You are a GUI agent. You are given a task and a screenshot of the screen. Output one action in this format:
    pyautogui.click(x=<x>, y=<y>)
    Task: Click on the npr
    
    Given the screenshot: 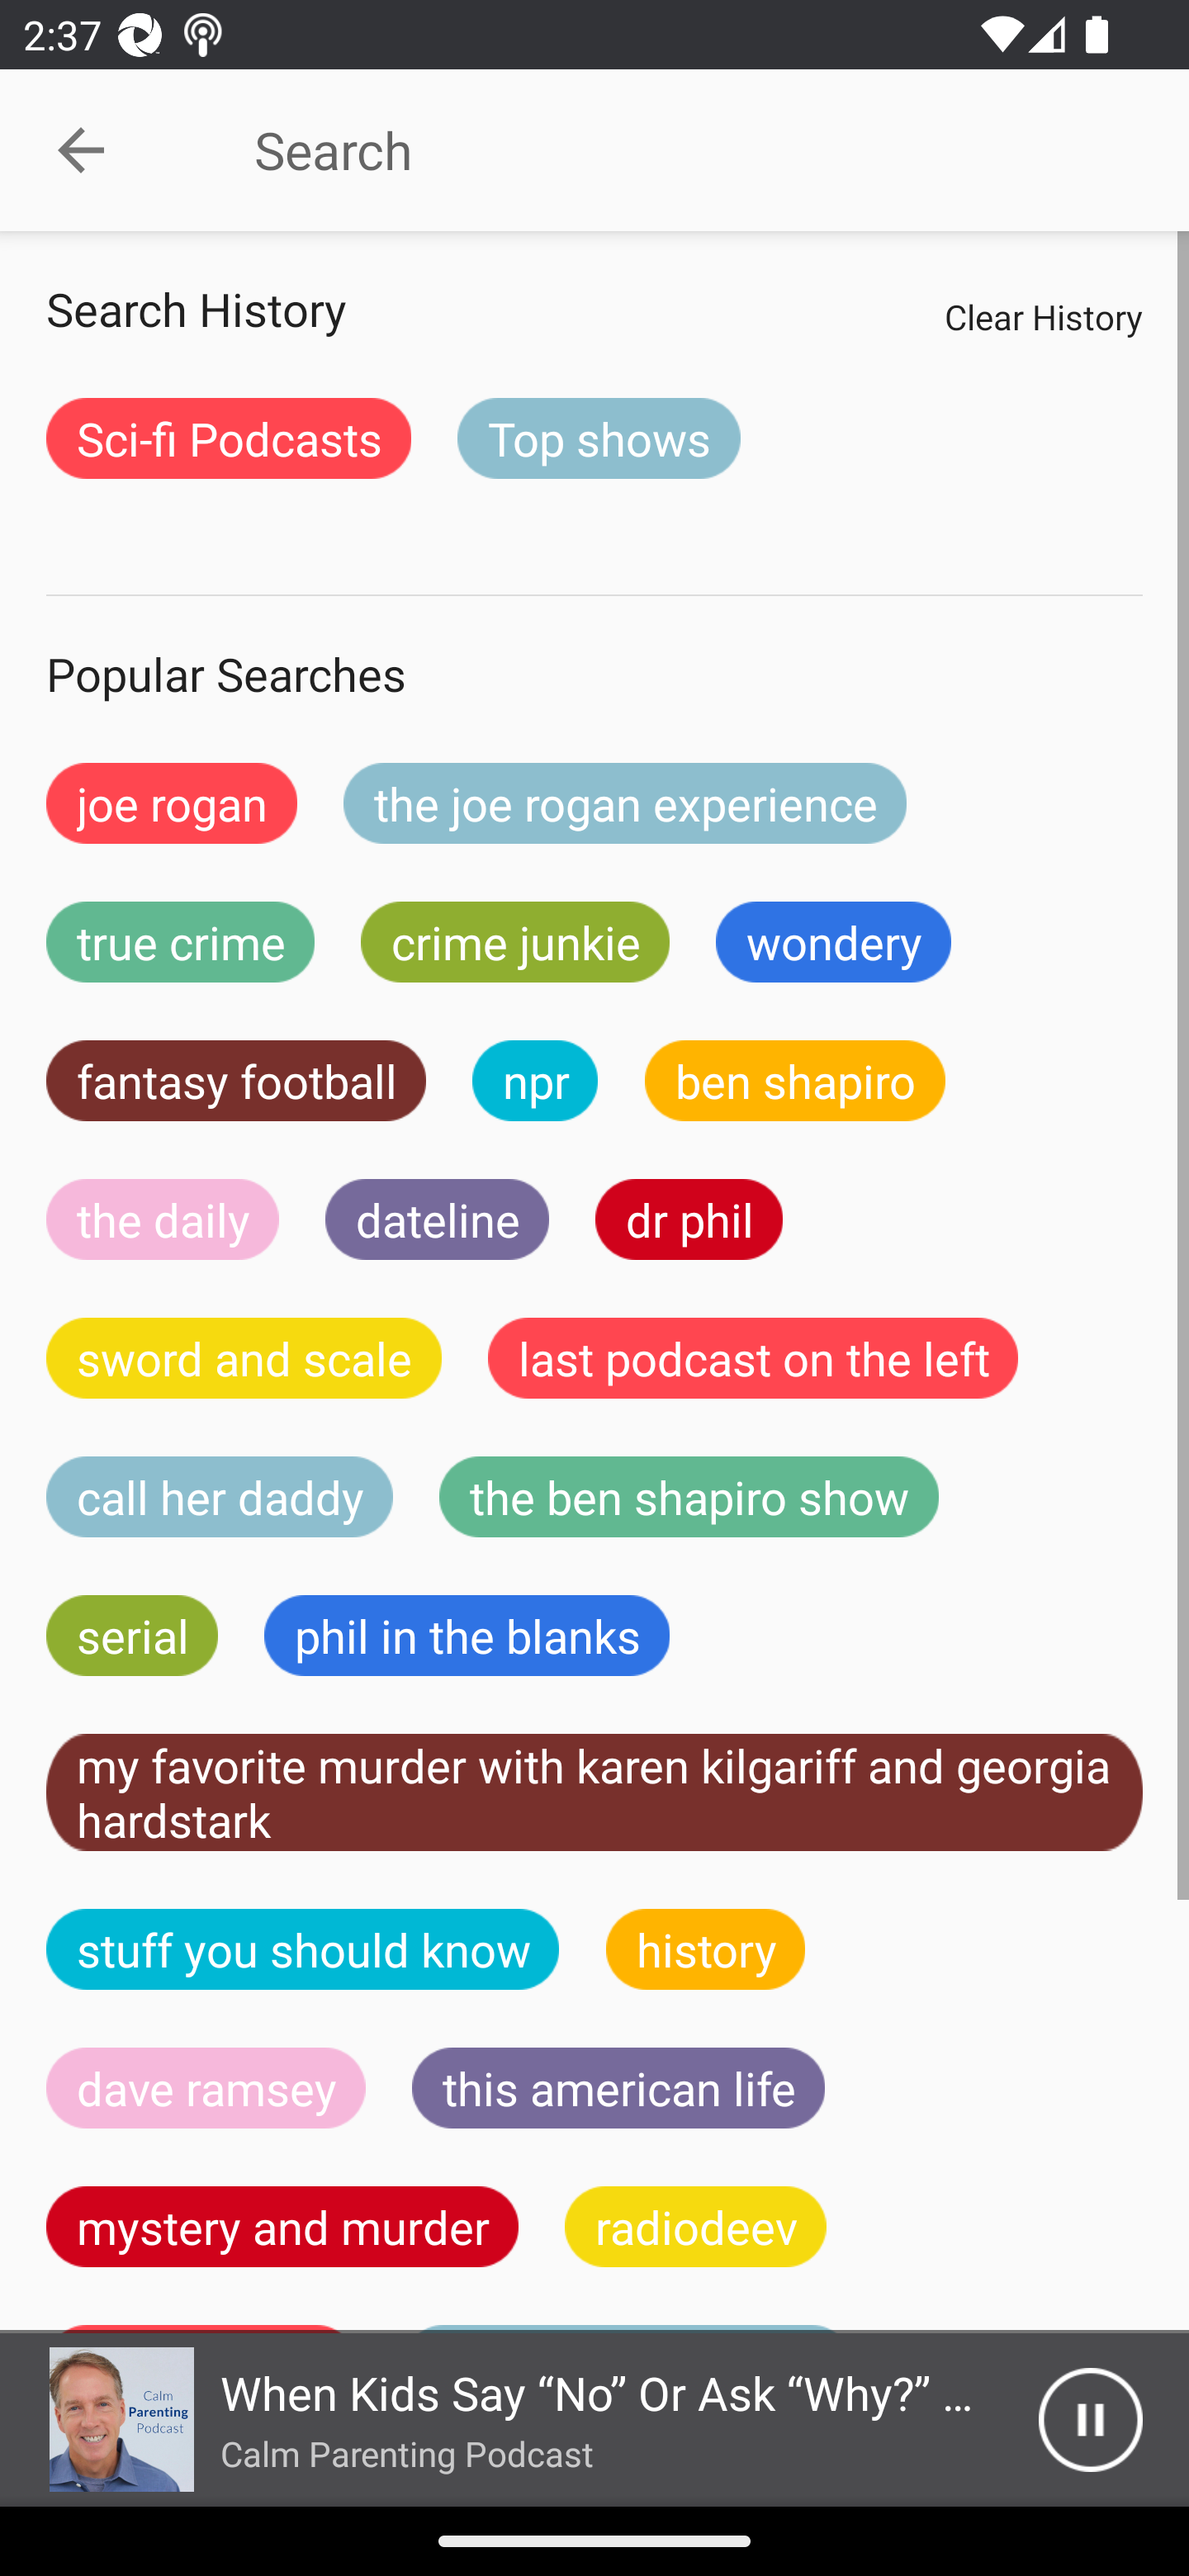 What is the action you would take?
    pyautogui.click(x=535, y=1080)
    